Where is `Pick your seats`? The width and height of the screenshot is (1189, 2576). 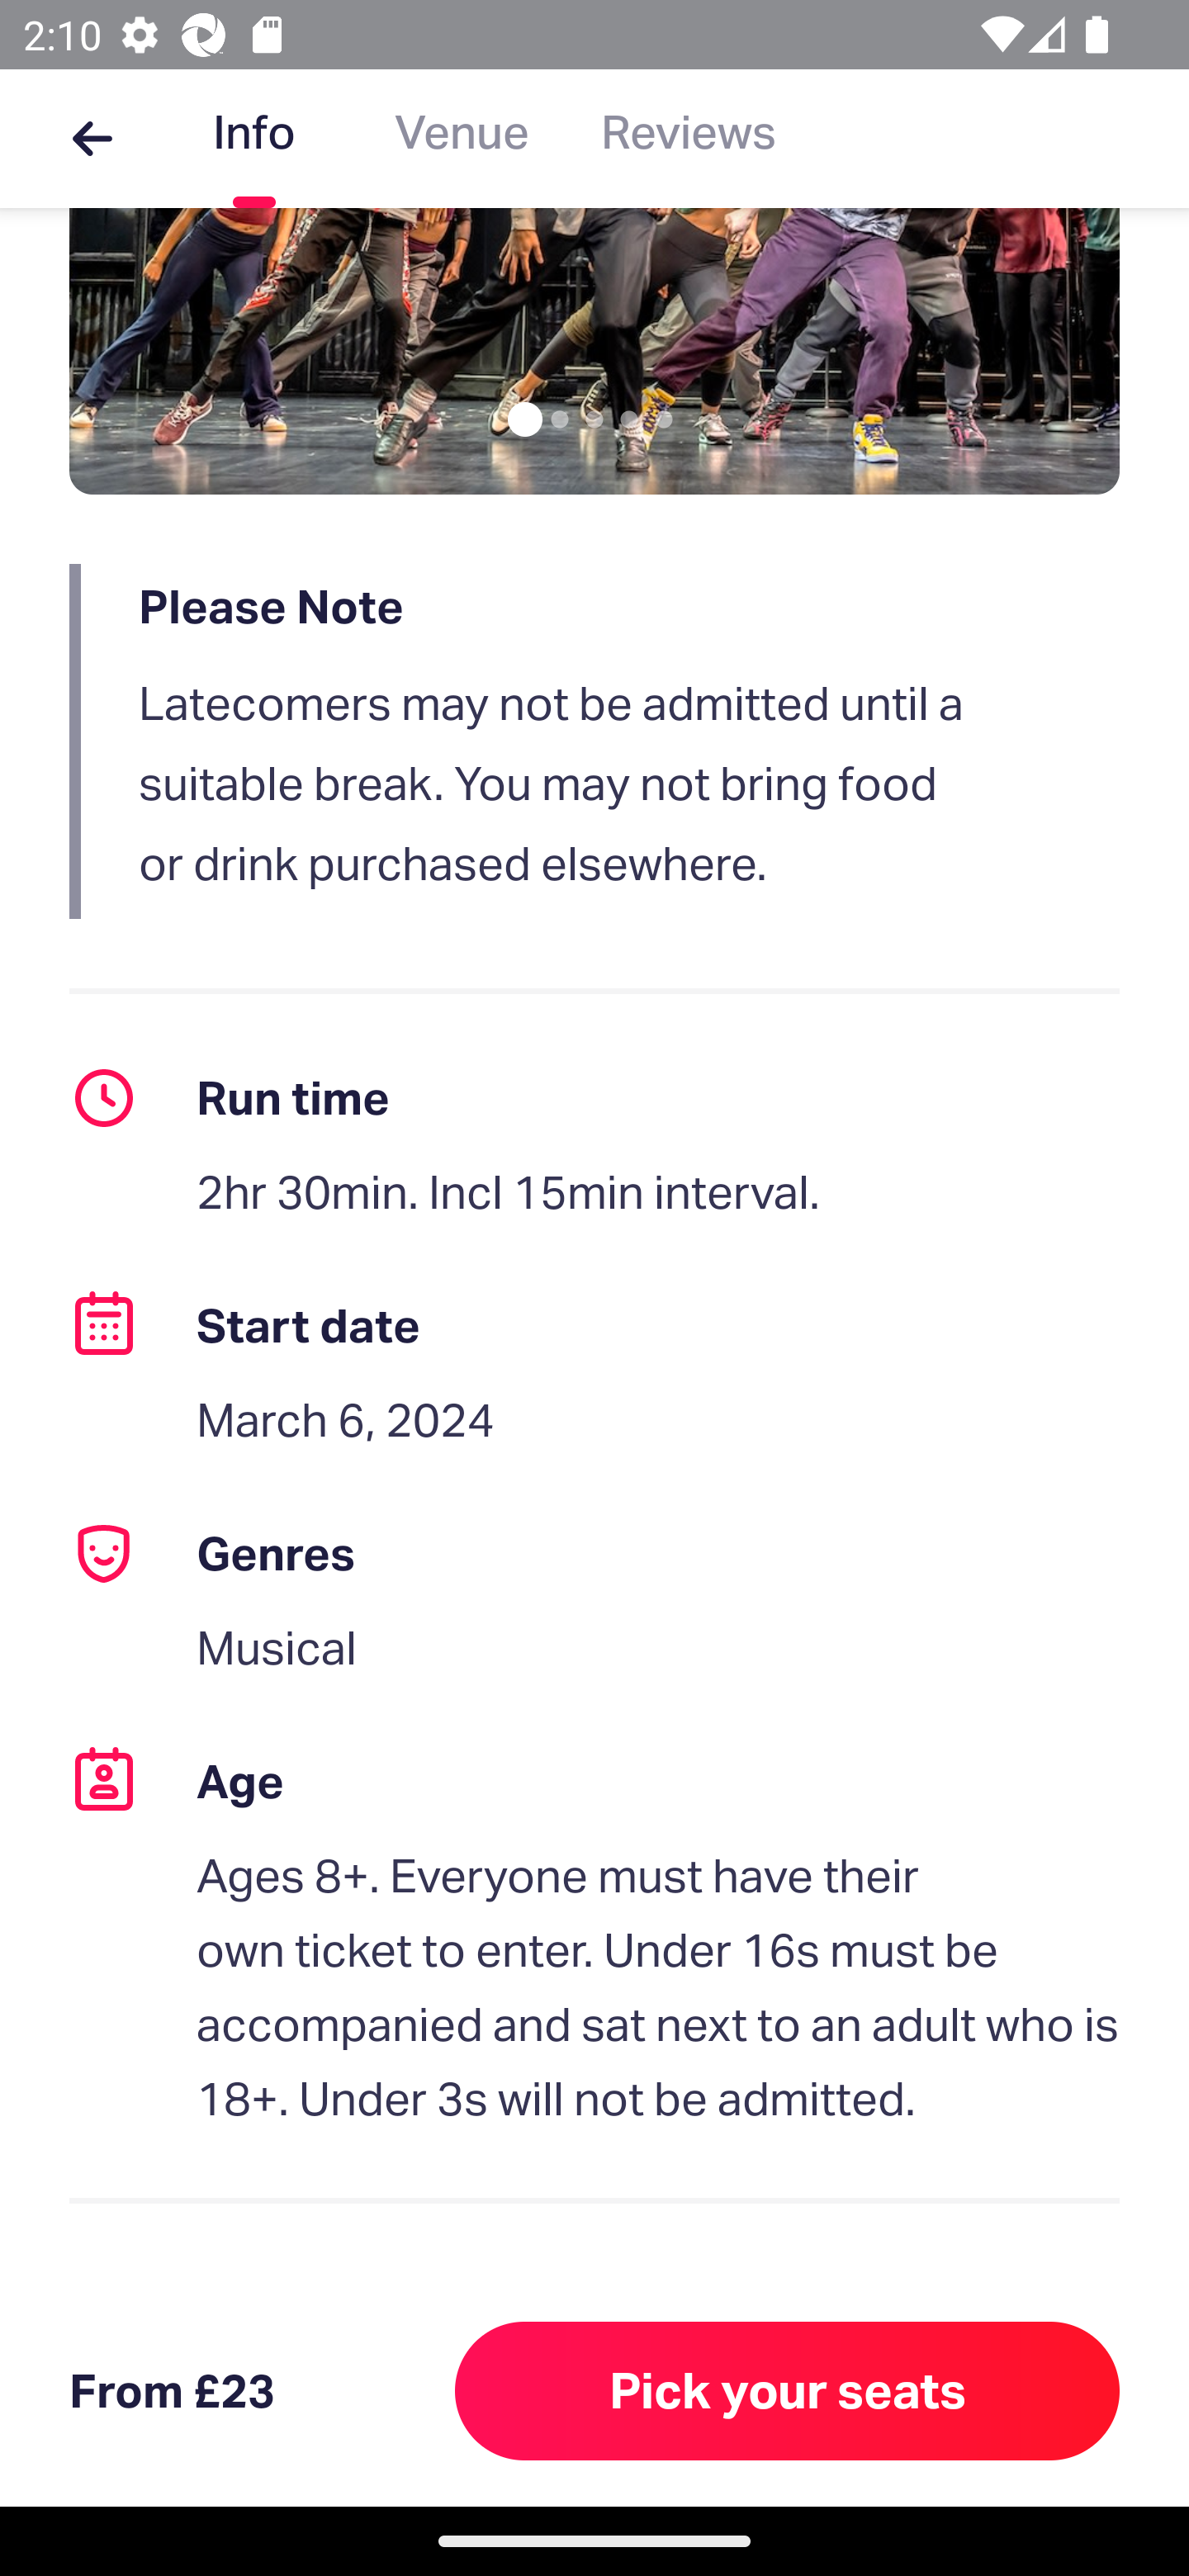 Pick your seats is located at coordinates (788, 2390).